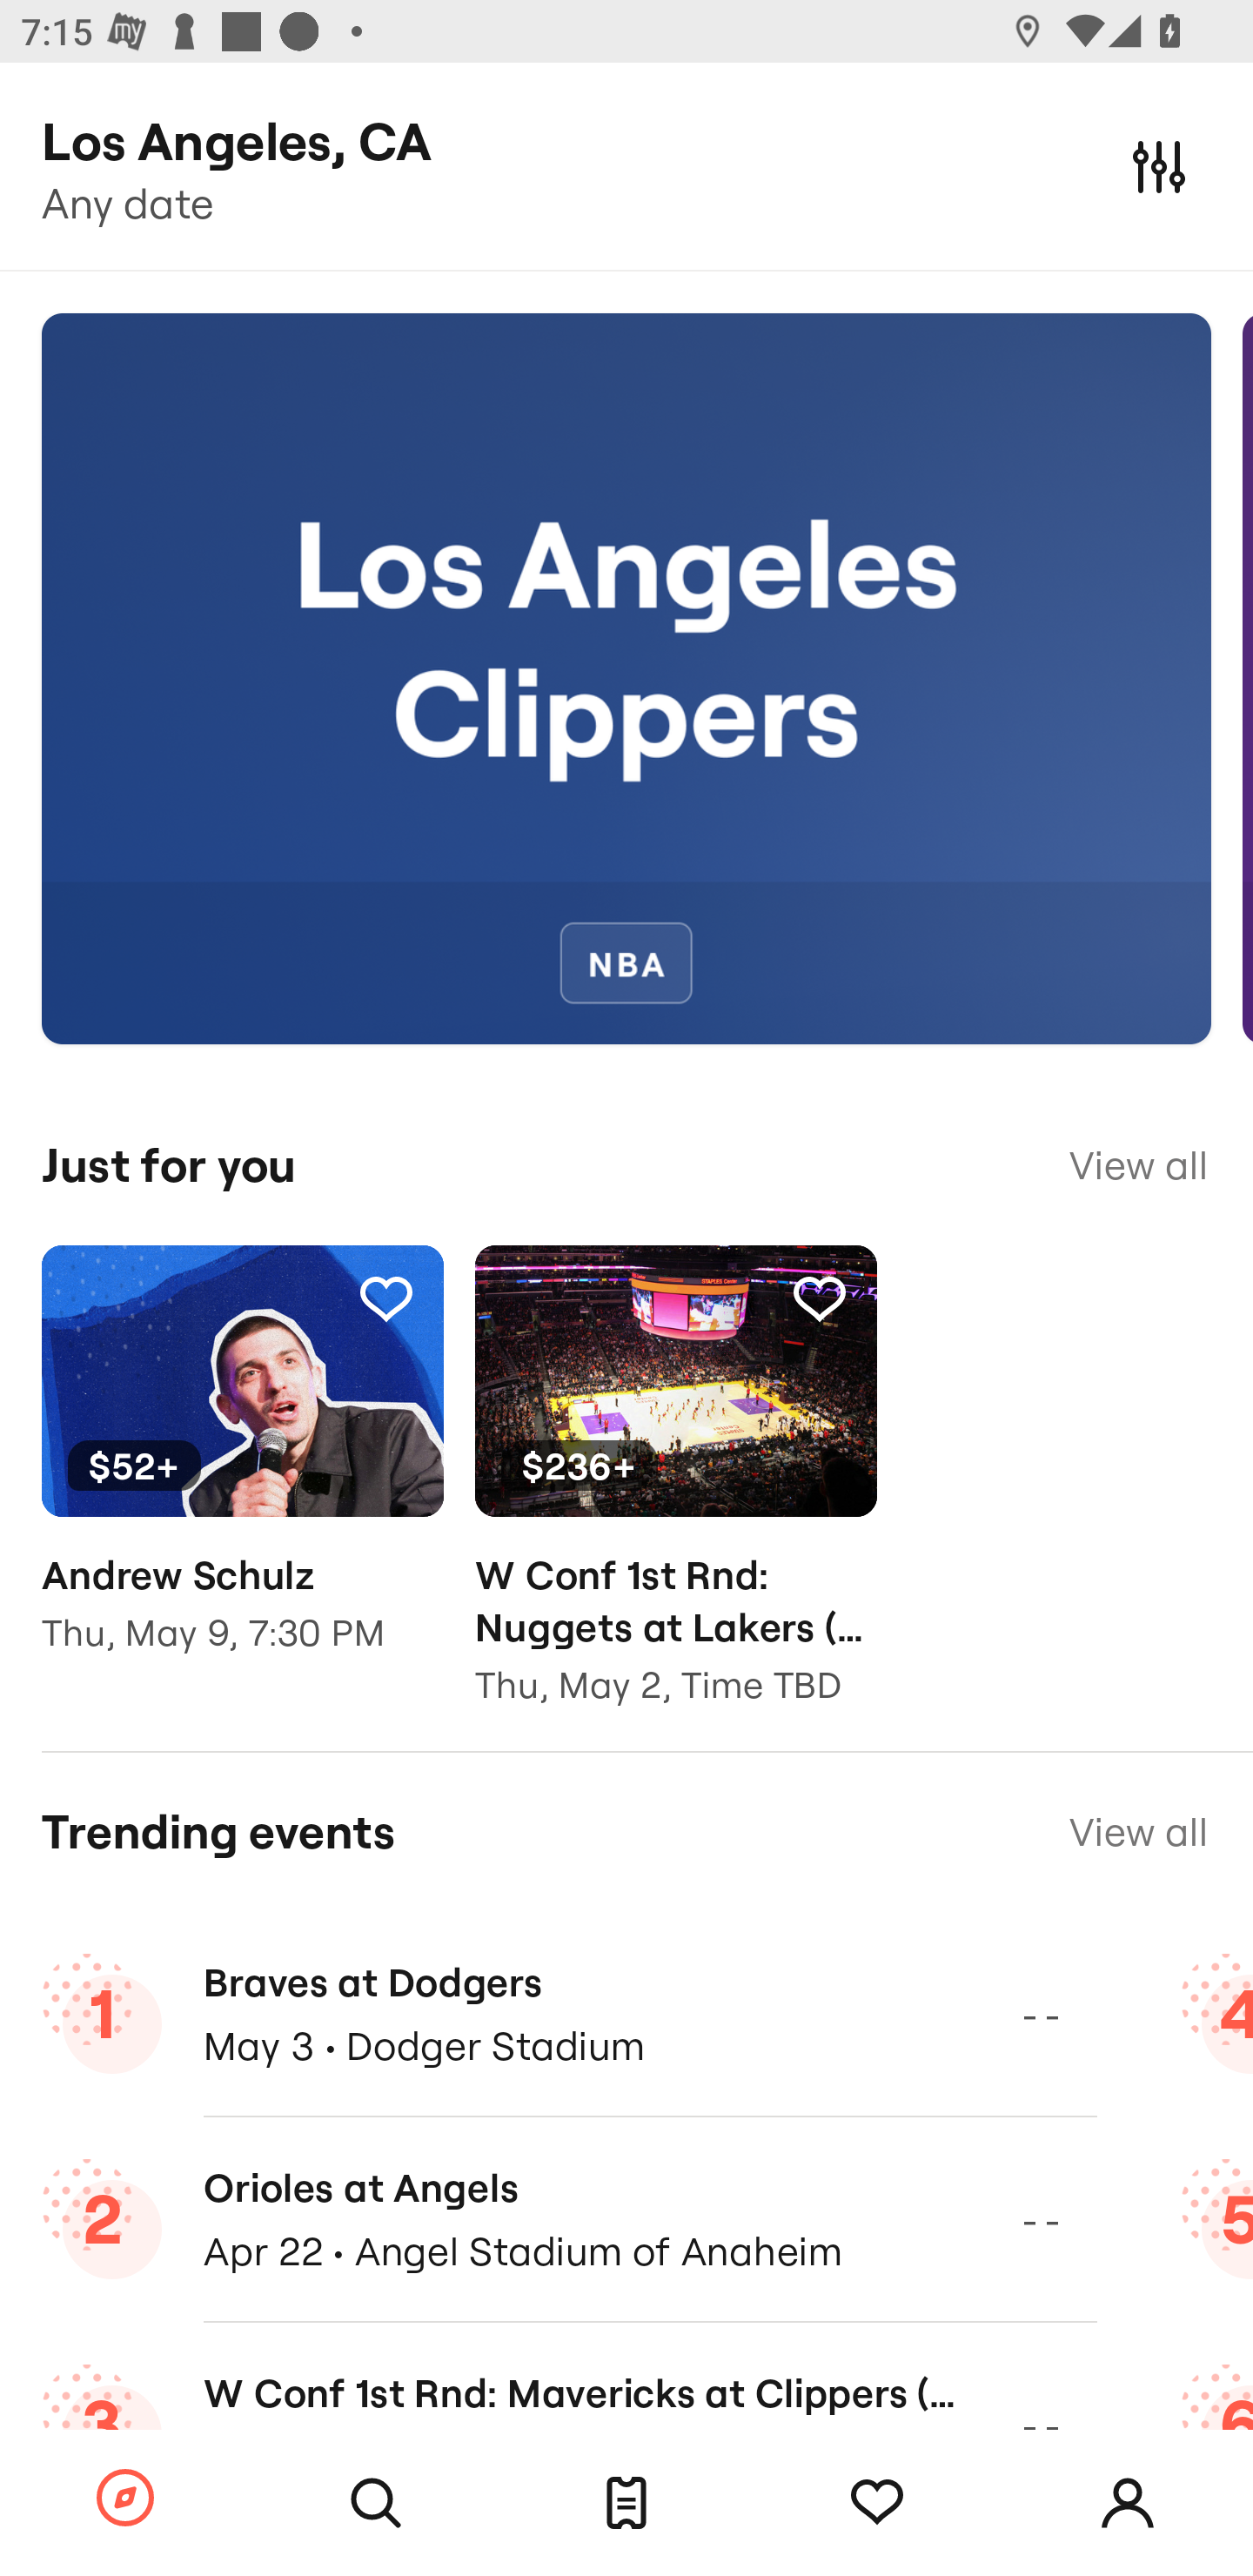 The image size is (1253, 2576). Describe the element at coordinates (242, 1471) in the screenshot. I see `Tracking $52+ Andrew Schulz Thu, May 9, 7:30 PM` at that location.